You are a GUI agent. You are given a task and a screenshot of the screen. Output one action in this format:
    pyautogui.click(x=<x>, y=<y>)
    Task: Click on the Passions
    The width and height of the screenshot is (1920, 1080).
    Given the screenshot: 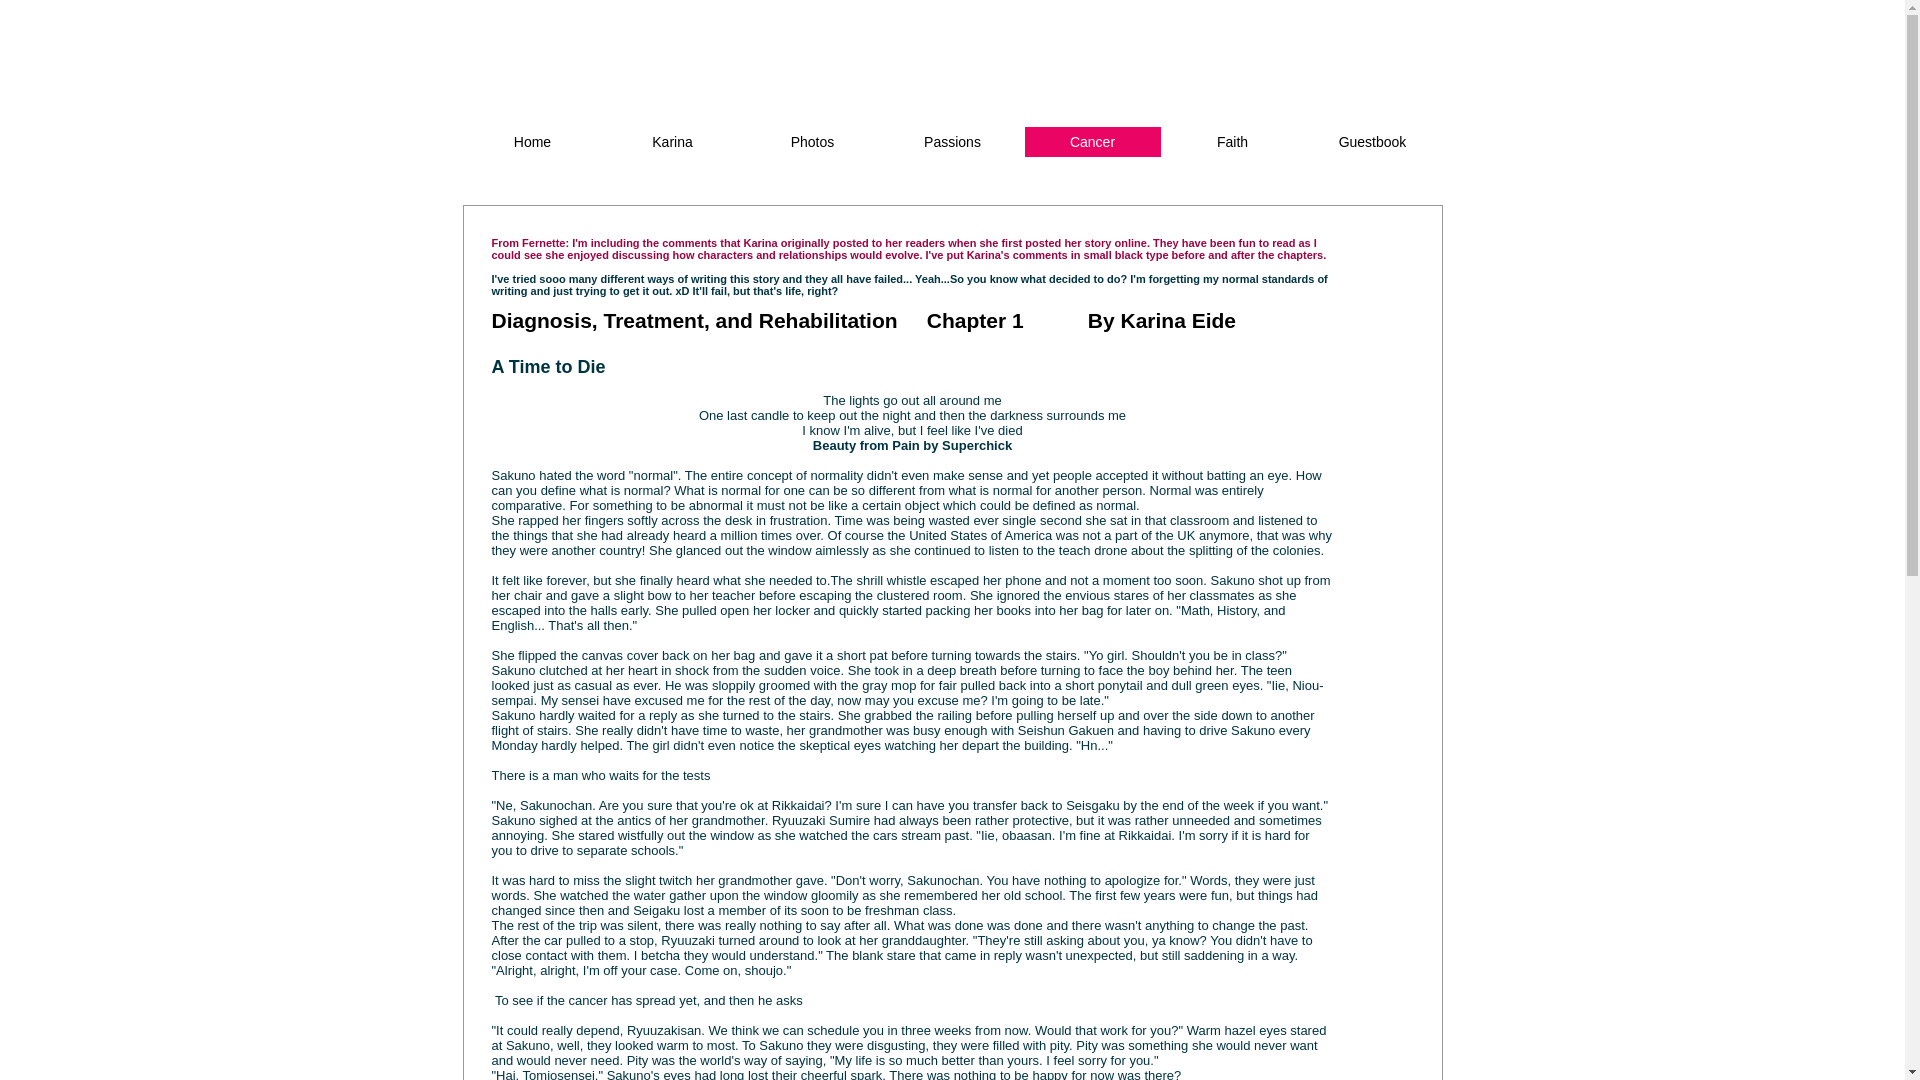 What is the action you would take?
    pyautogui.click(x=951, y=142)
    